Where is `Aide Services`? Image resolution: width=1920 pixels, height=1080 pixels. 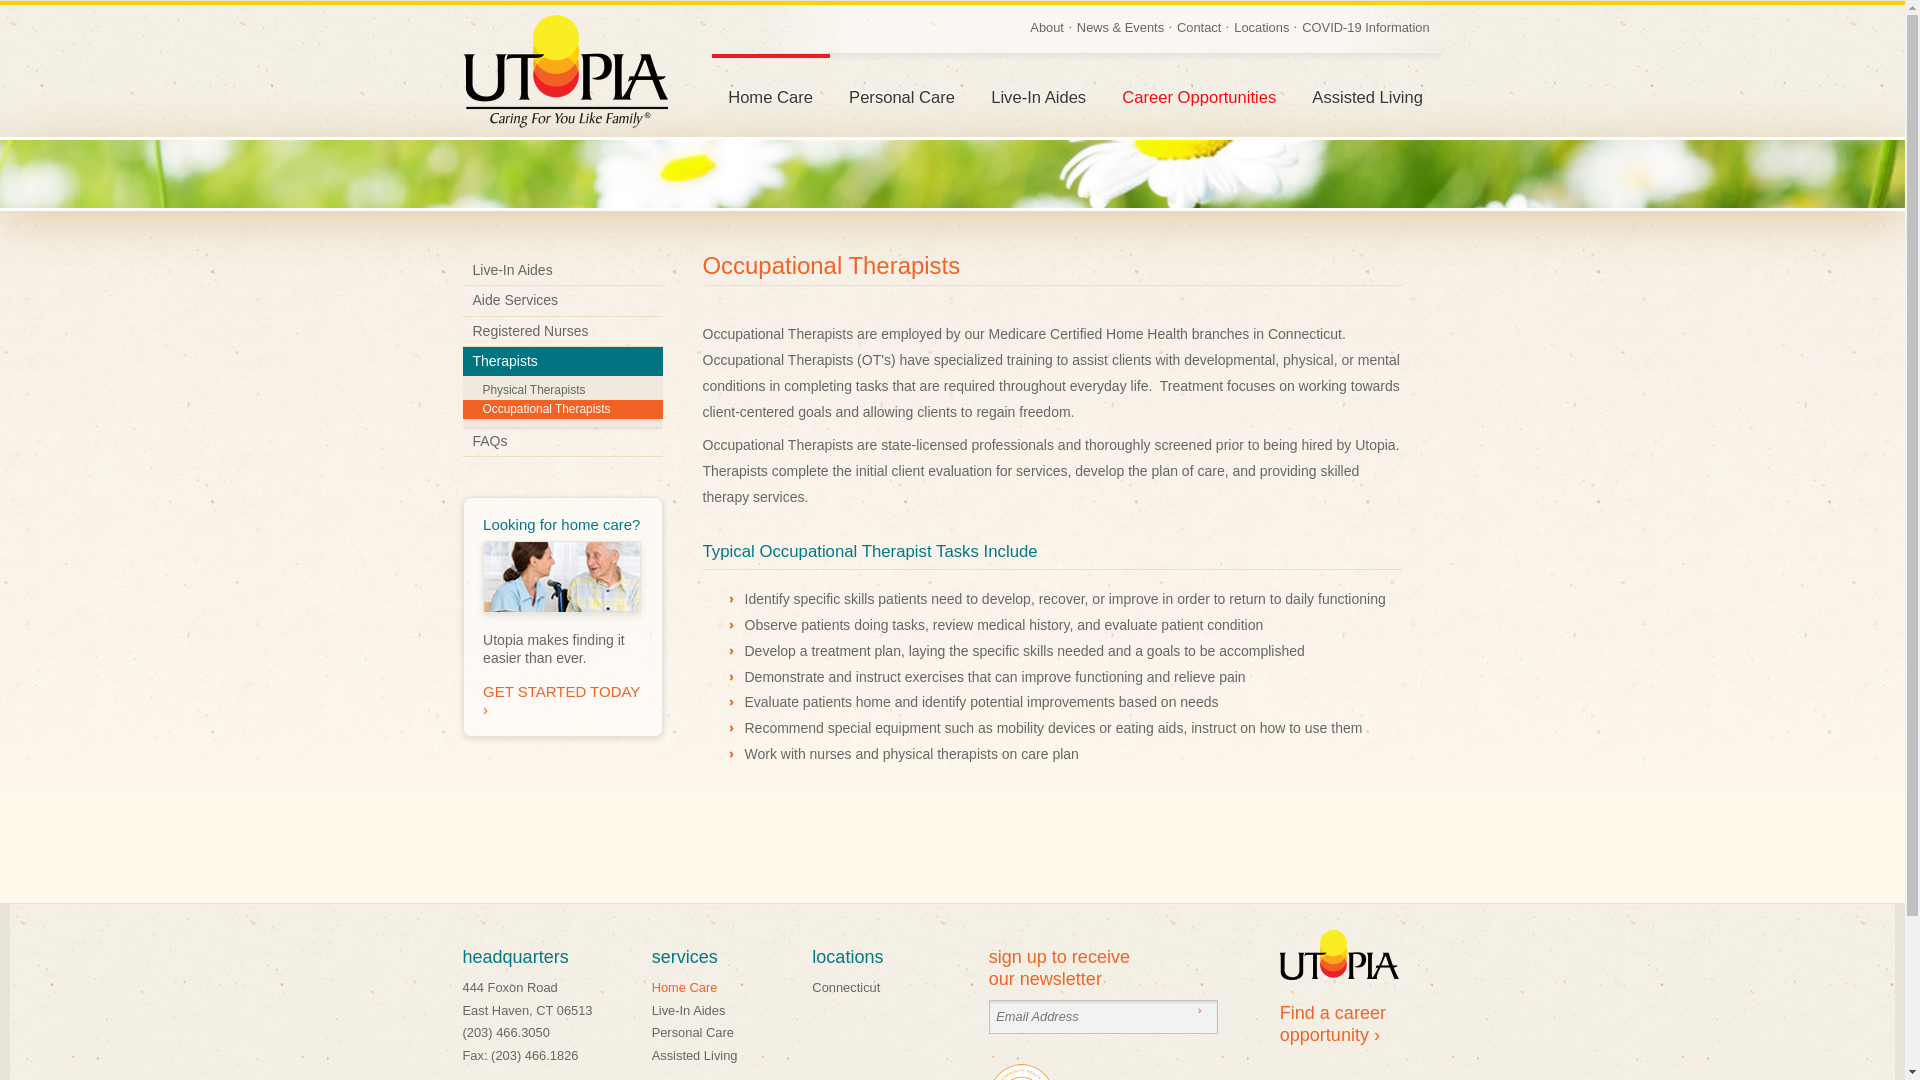 Aide Services is located at coordinates (562, 300).